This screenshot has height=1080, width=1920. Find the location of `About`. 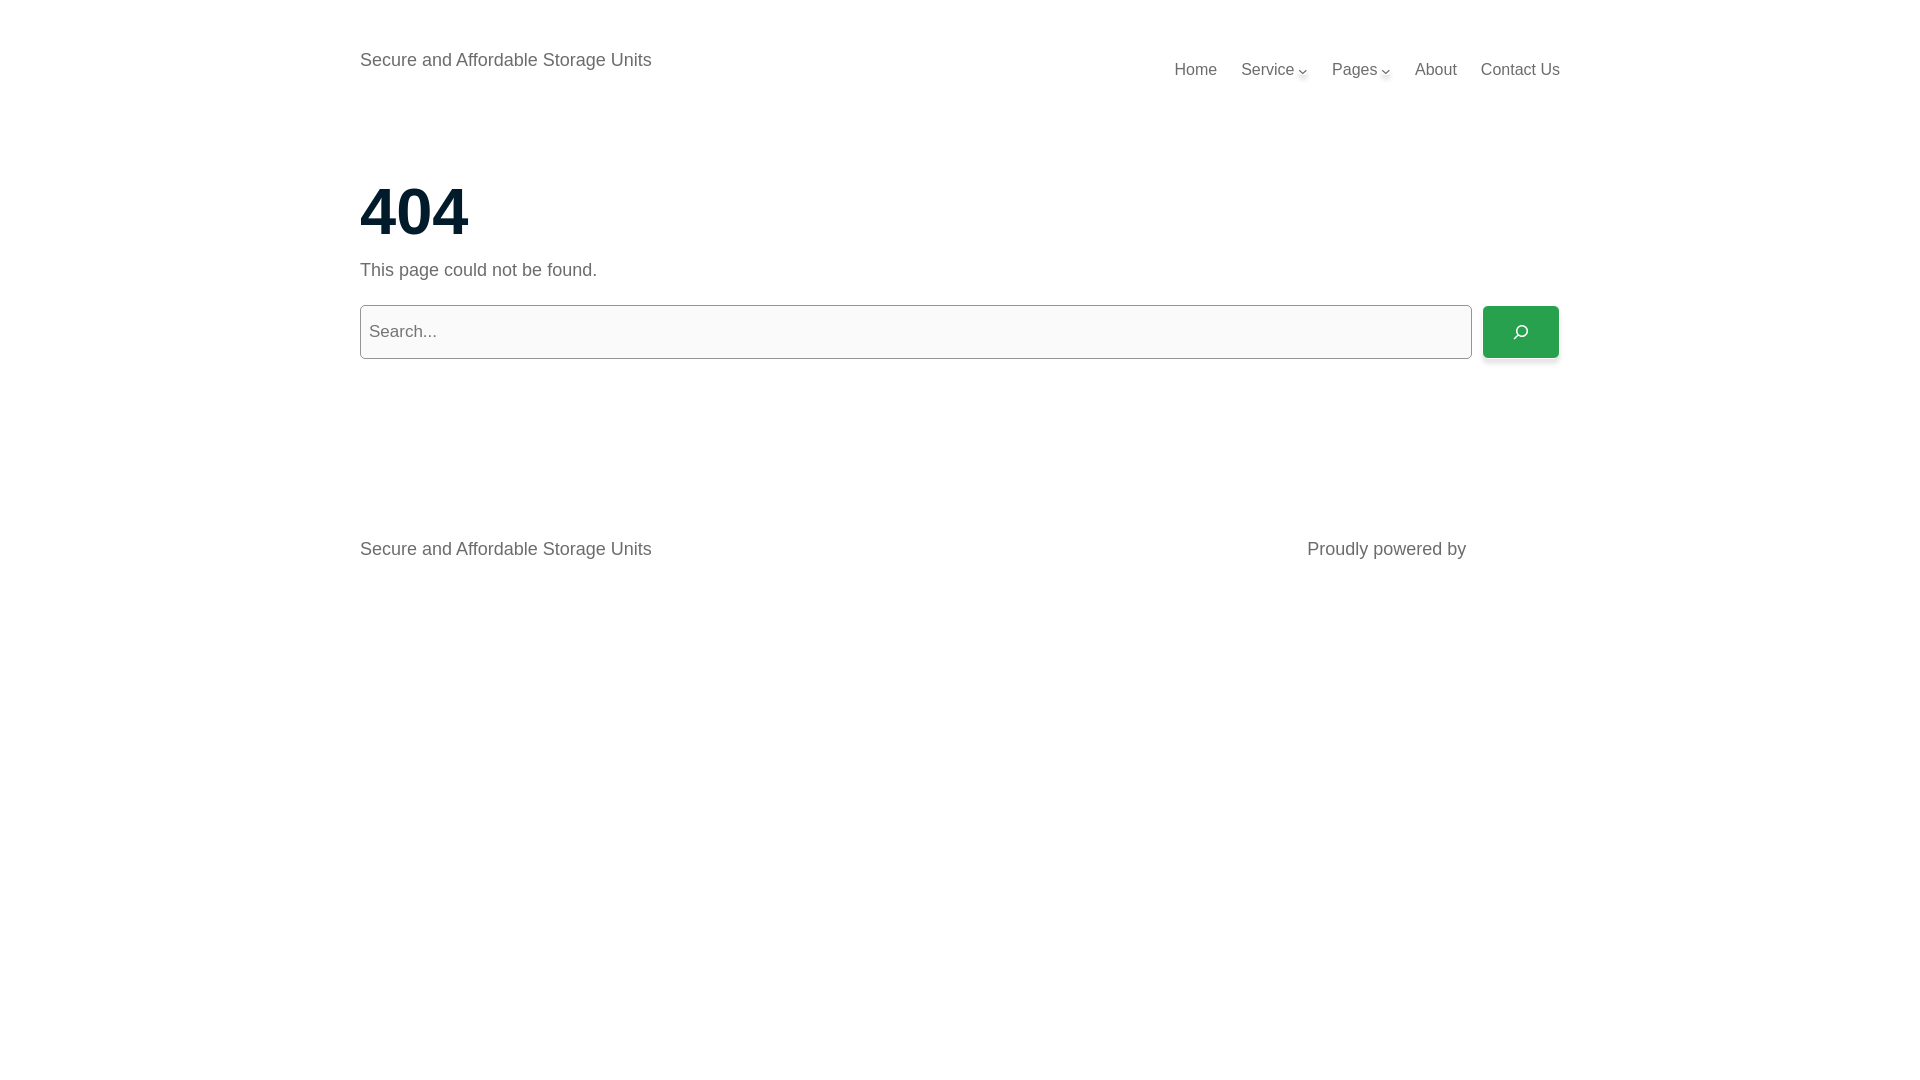

About is located at coordinates (1436, 70).